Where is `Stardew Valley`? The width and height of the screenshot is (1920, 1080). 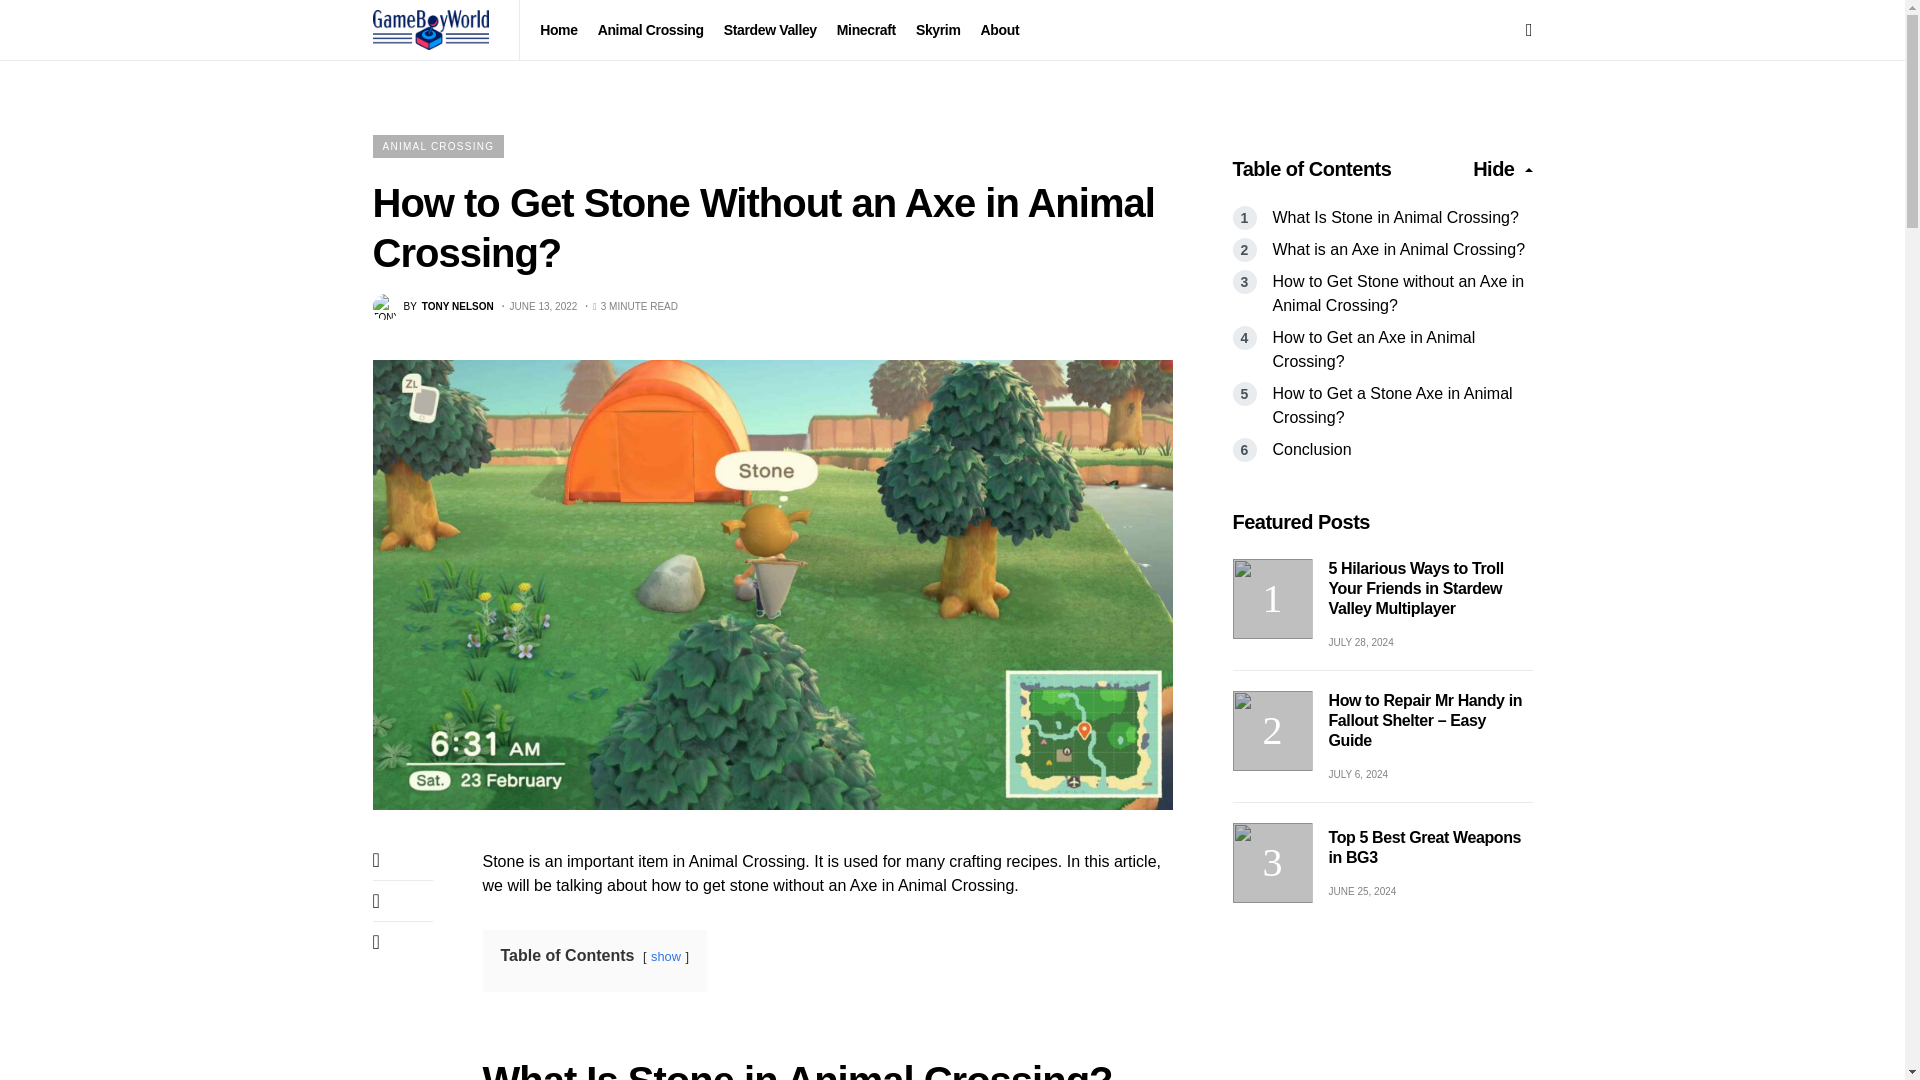 Stardew Valley is located at coordinates (432, 306).